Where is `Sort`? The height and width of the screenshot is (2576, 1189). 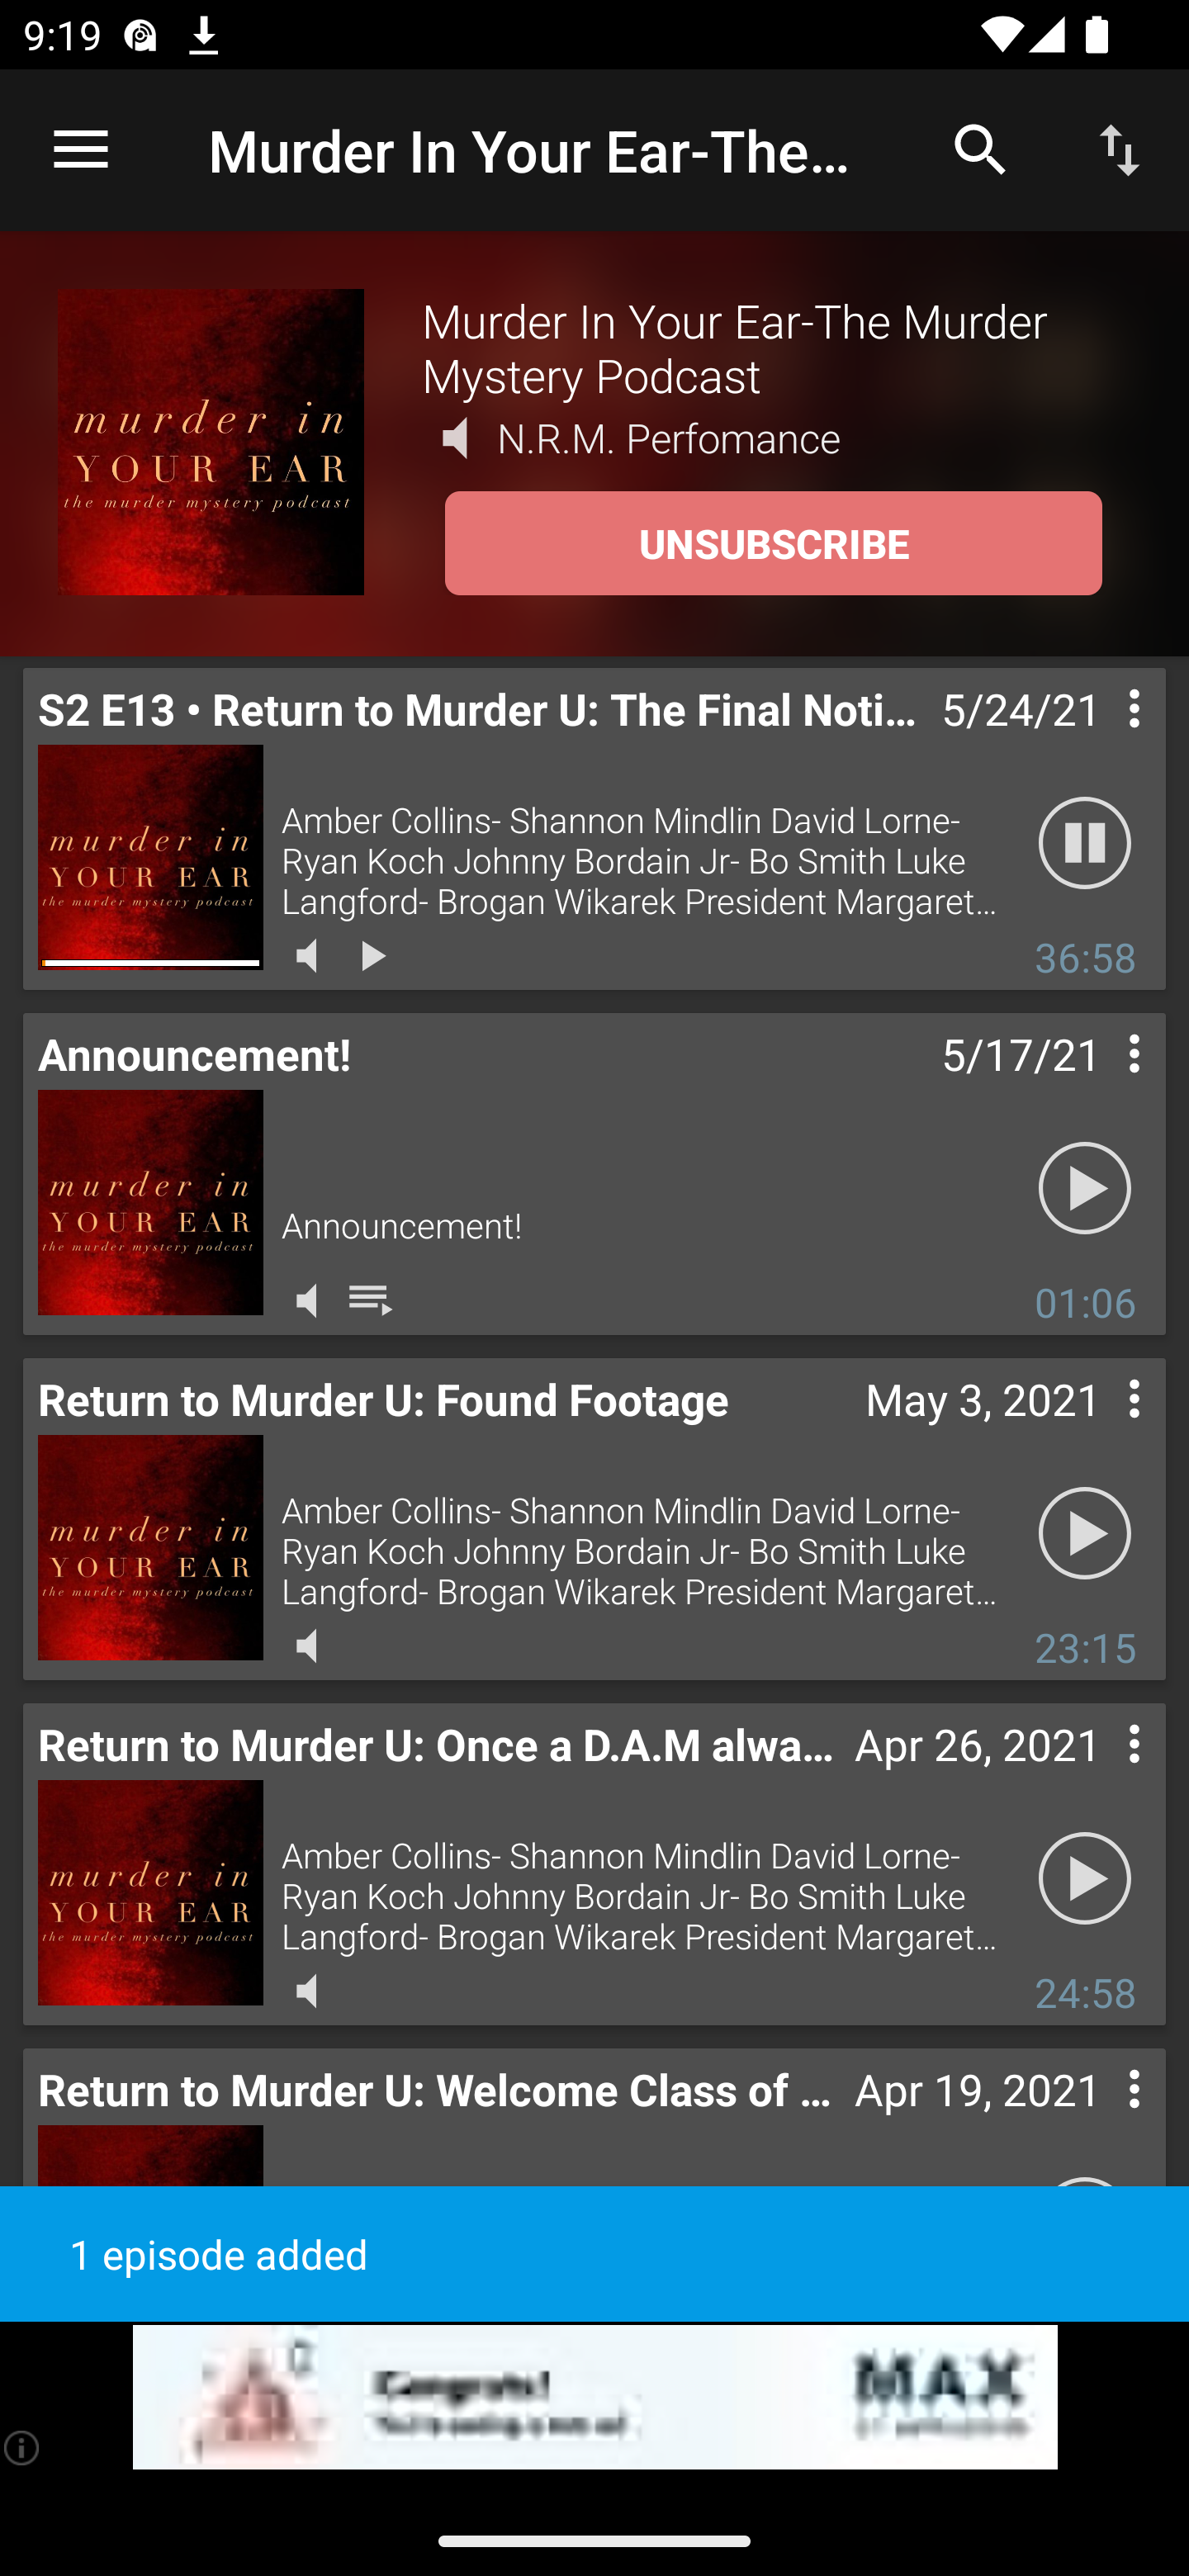 Sort is located at coordinates (1120, 149).